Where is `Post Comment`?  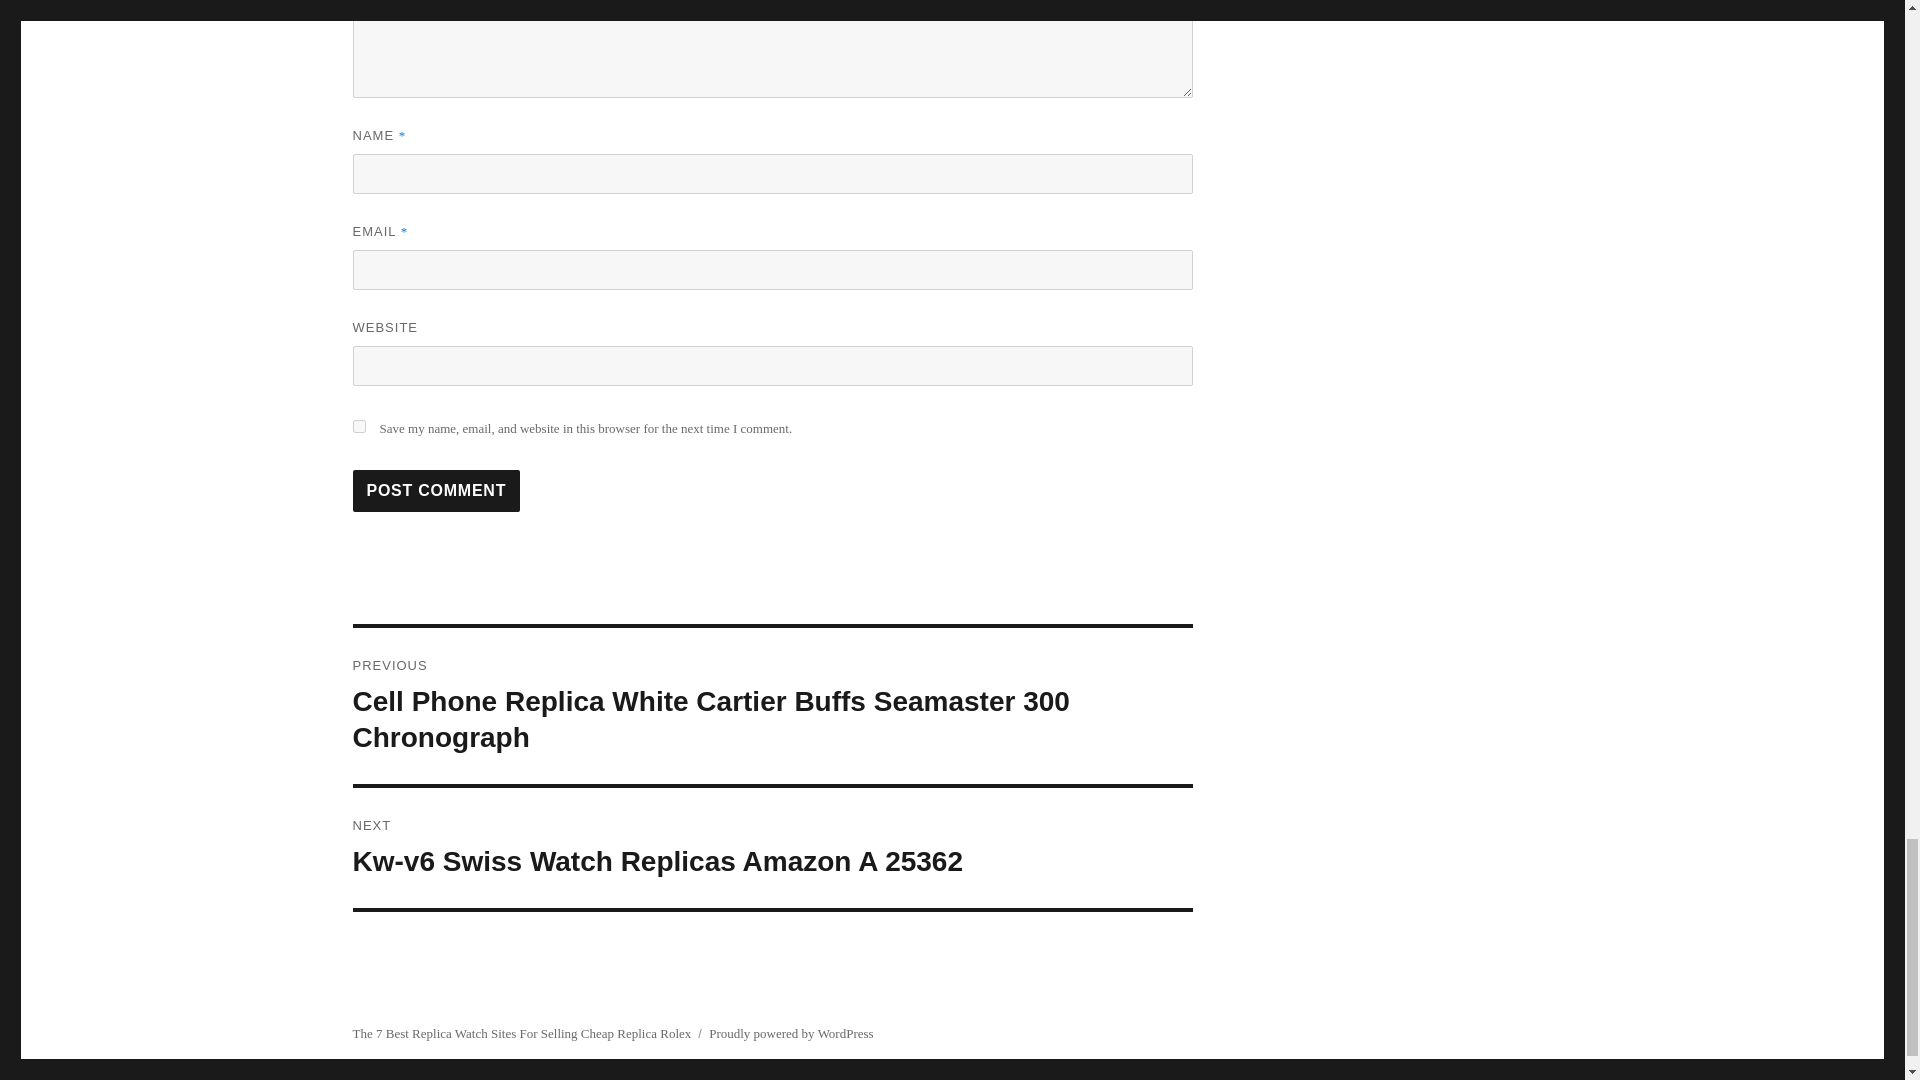
Post Comment is located at coordinates (436, 490).